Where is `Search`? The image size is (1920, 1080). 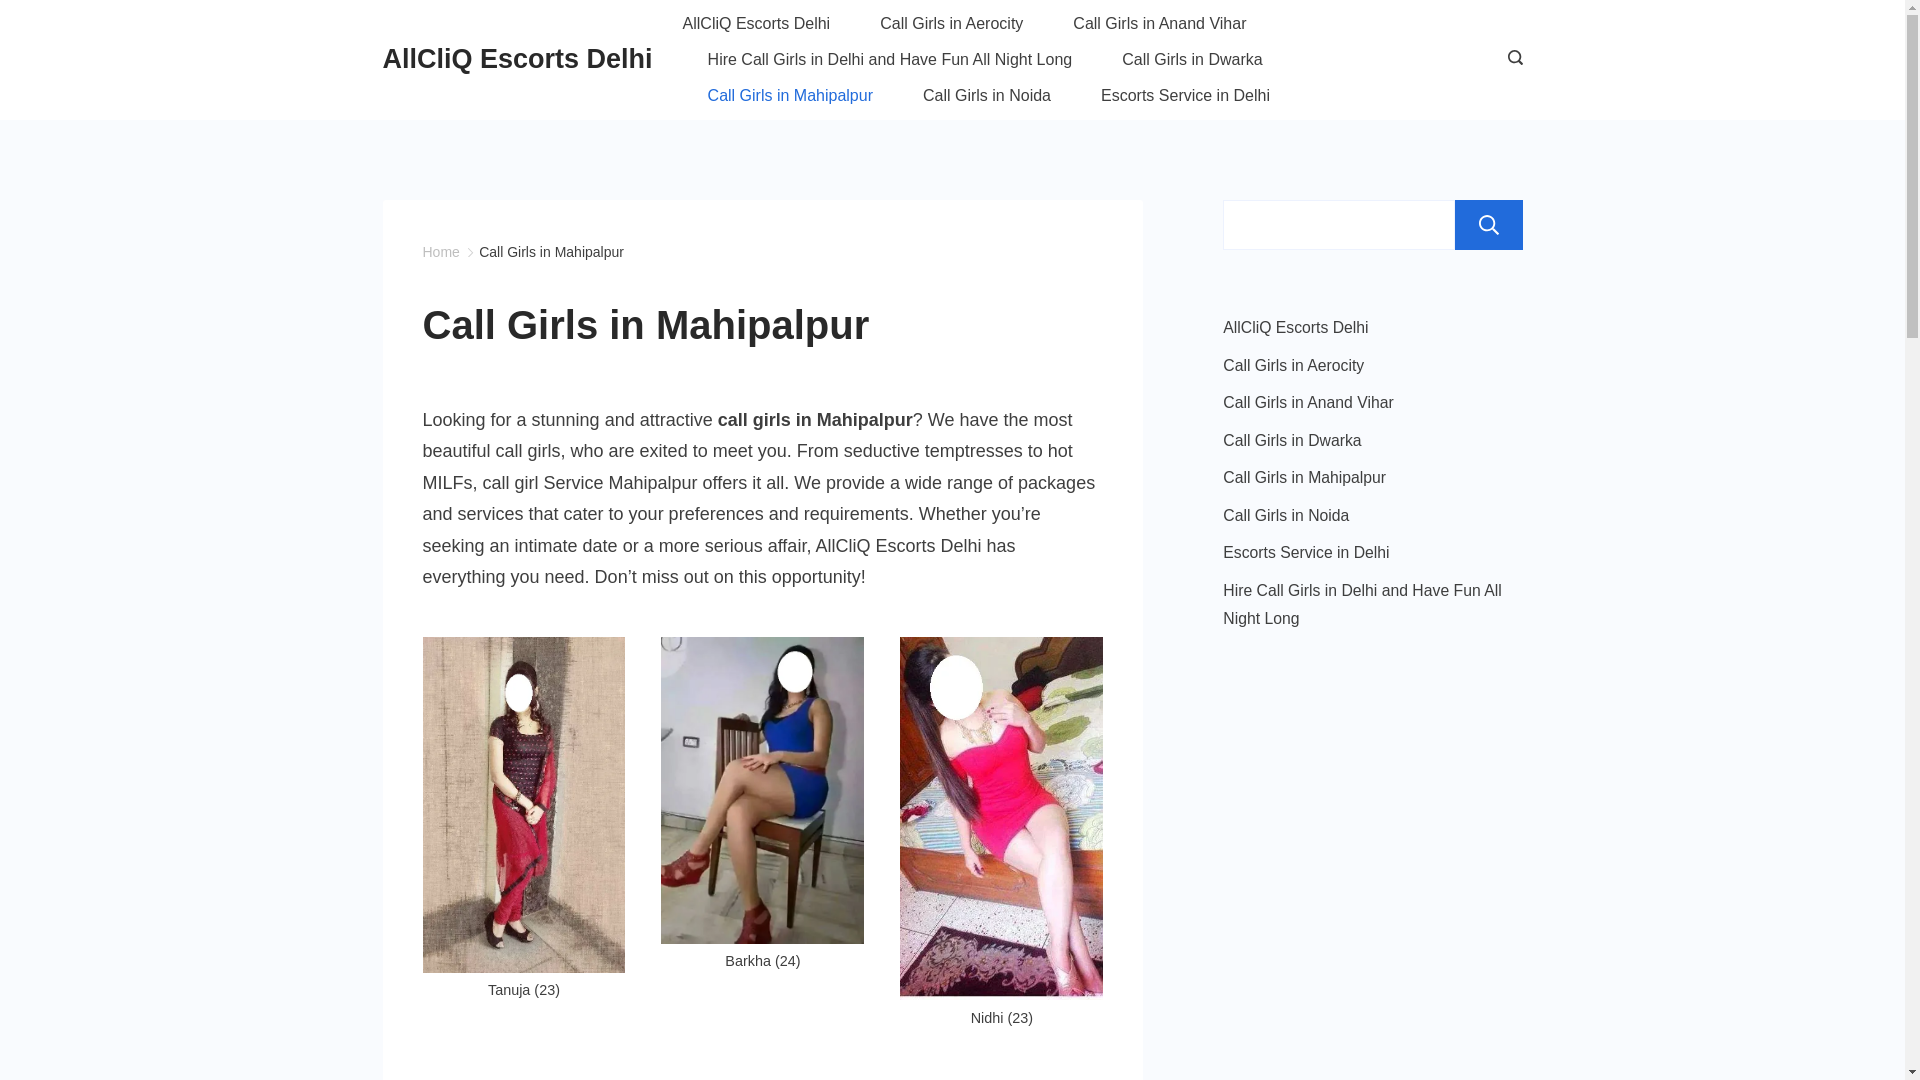 Search is located at coordinates (1488, 225).